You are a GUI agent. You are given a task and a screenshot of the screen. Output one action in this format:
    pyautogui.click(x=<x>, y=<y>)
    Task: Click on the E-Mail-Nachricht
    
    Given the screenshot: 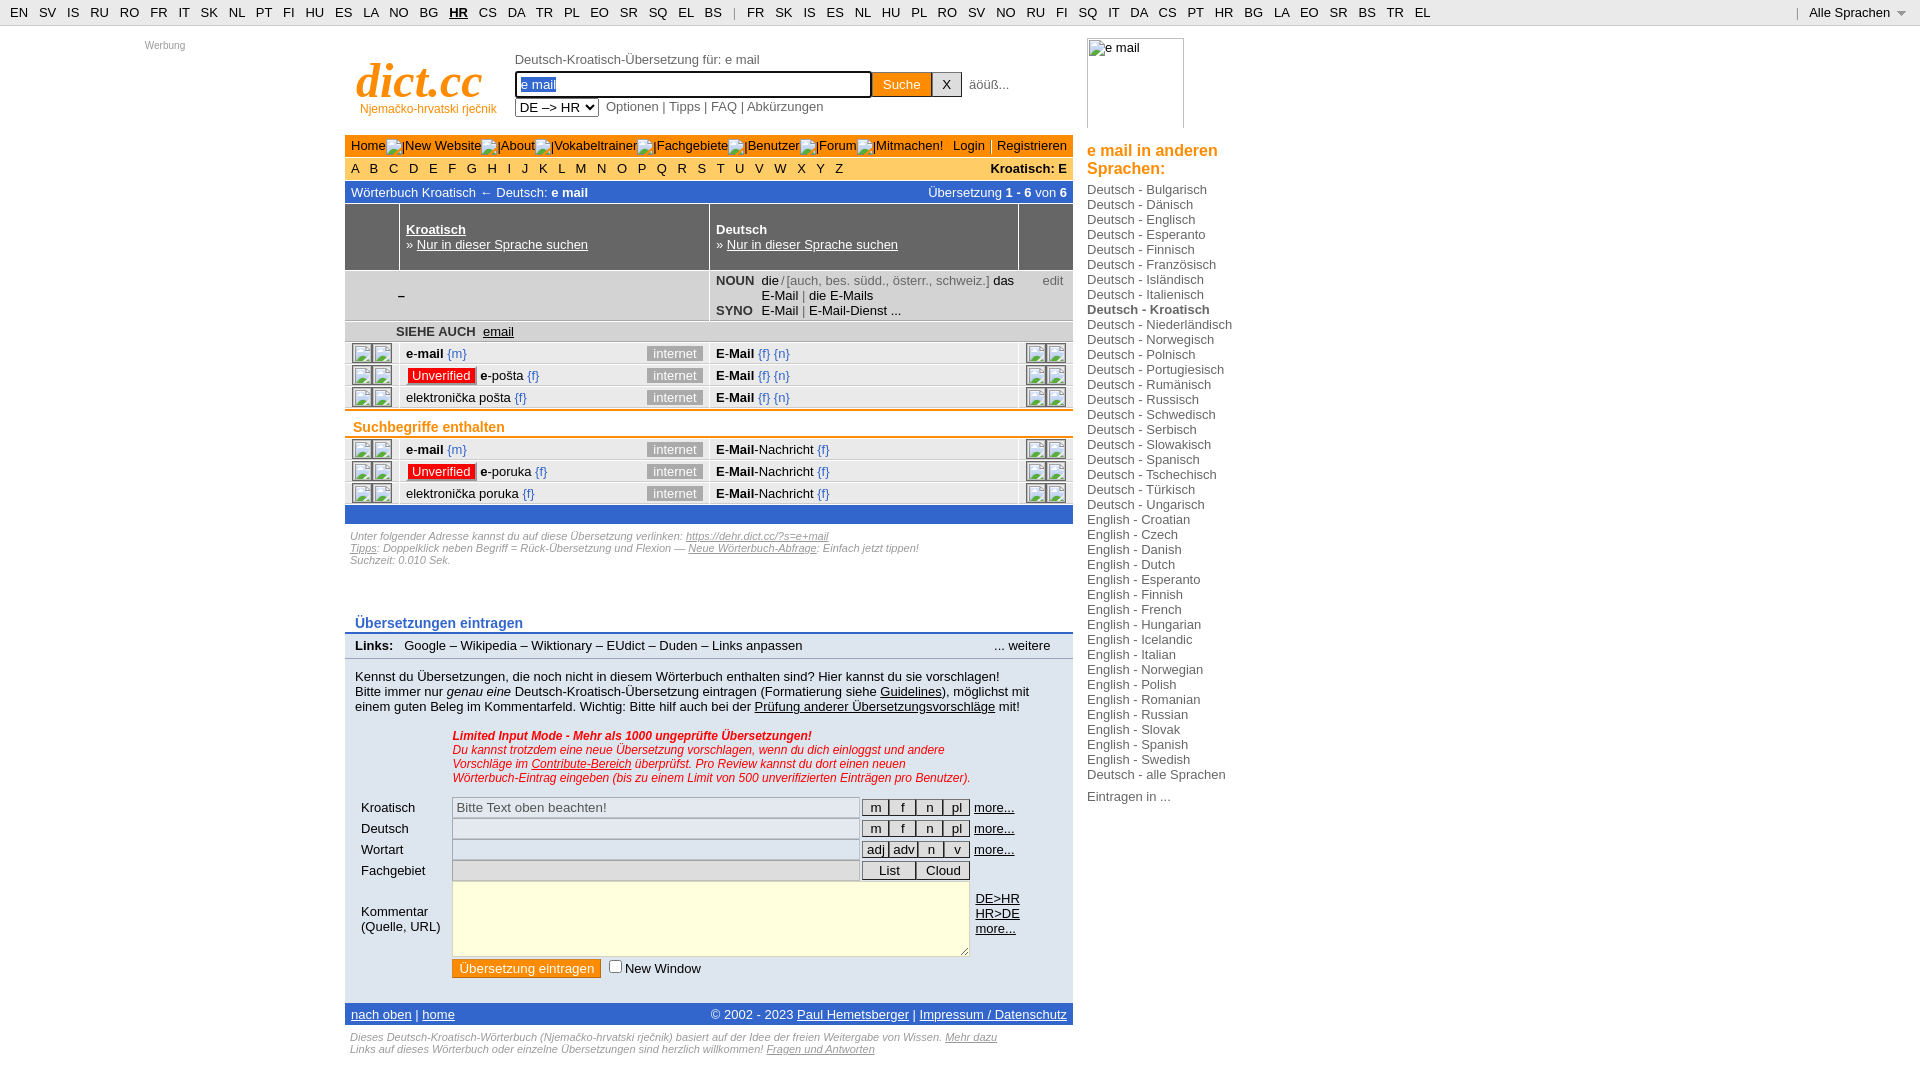 What is the action you would take?
    pyautogui.click(x=765, y=450)
    